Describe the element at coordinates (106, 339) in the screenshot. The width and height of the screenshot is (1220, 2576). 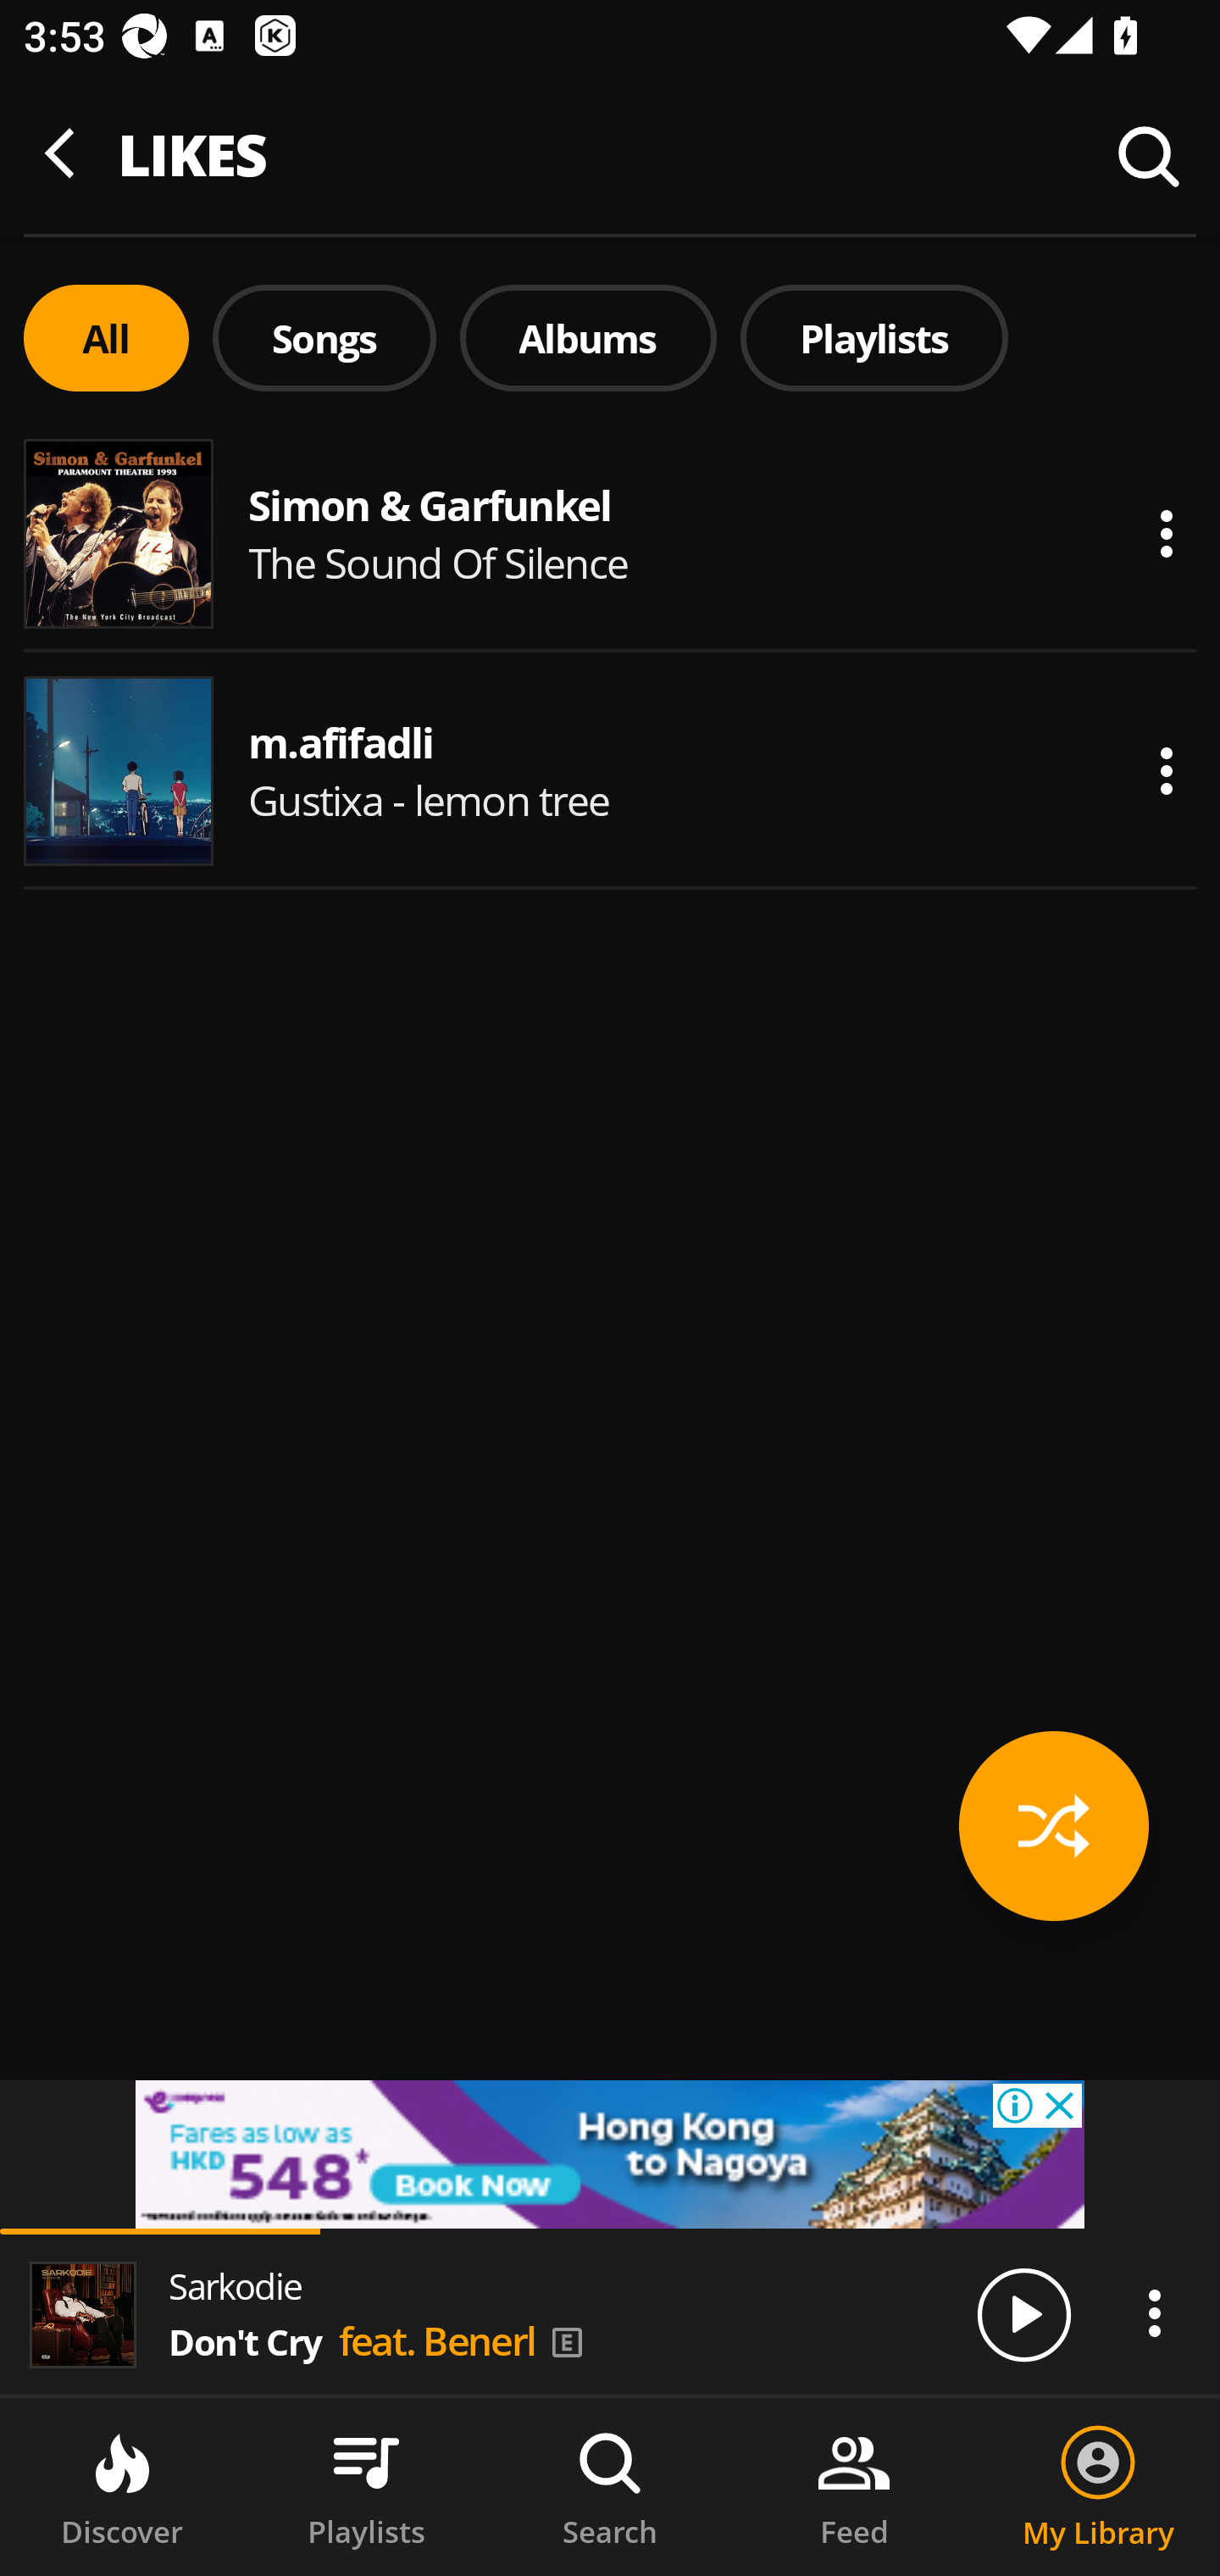
I see `All` at that location.